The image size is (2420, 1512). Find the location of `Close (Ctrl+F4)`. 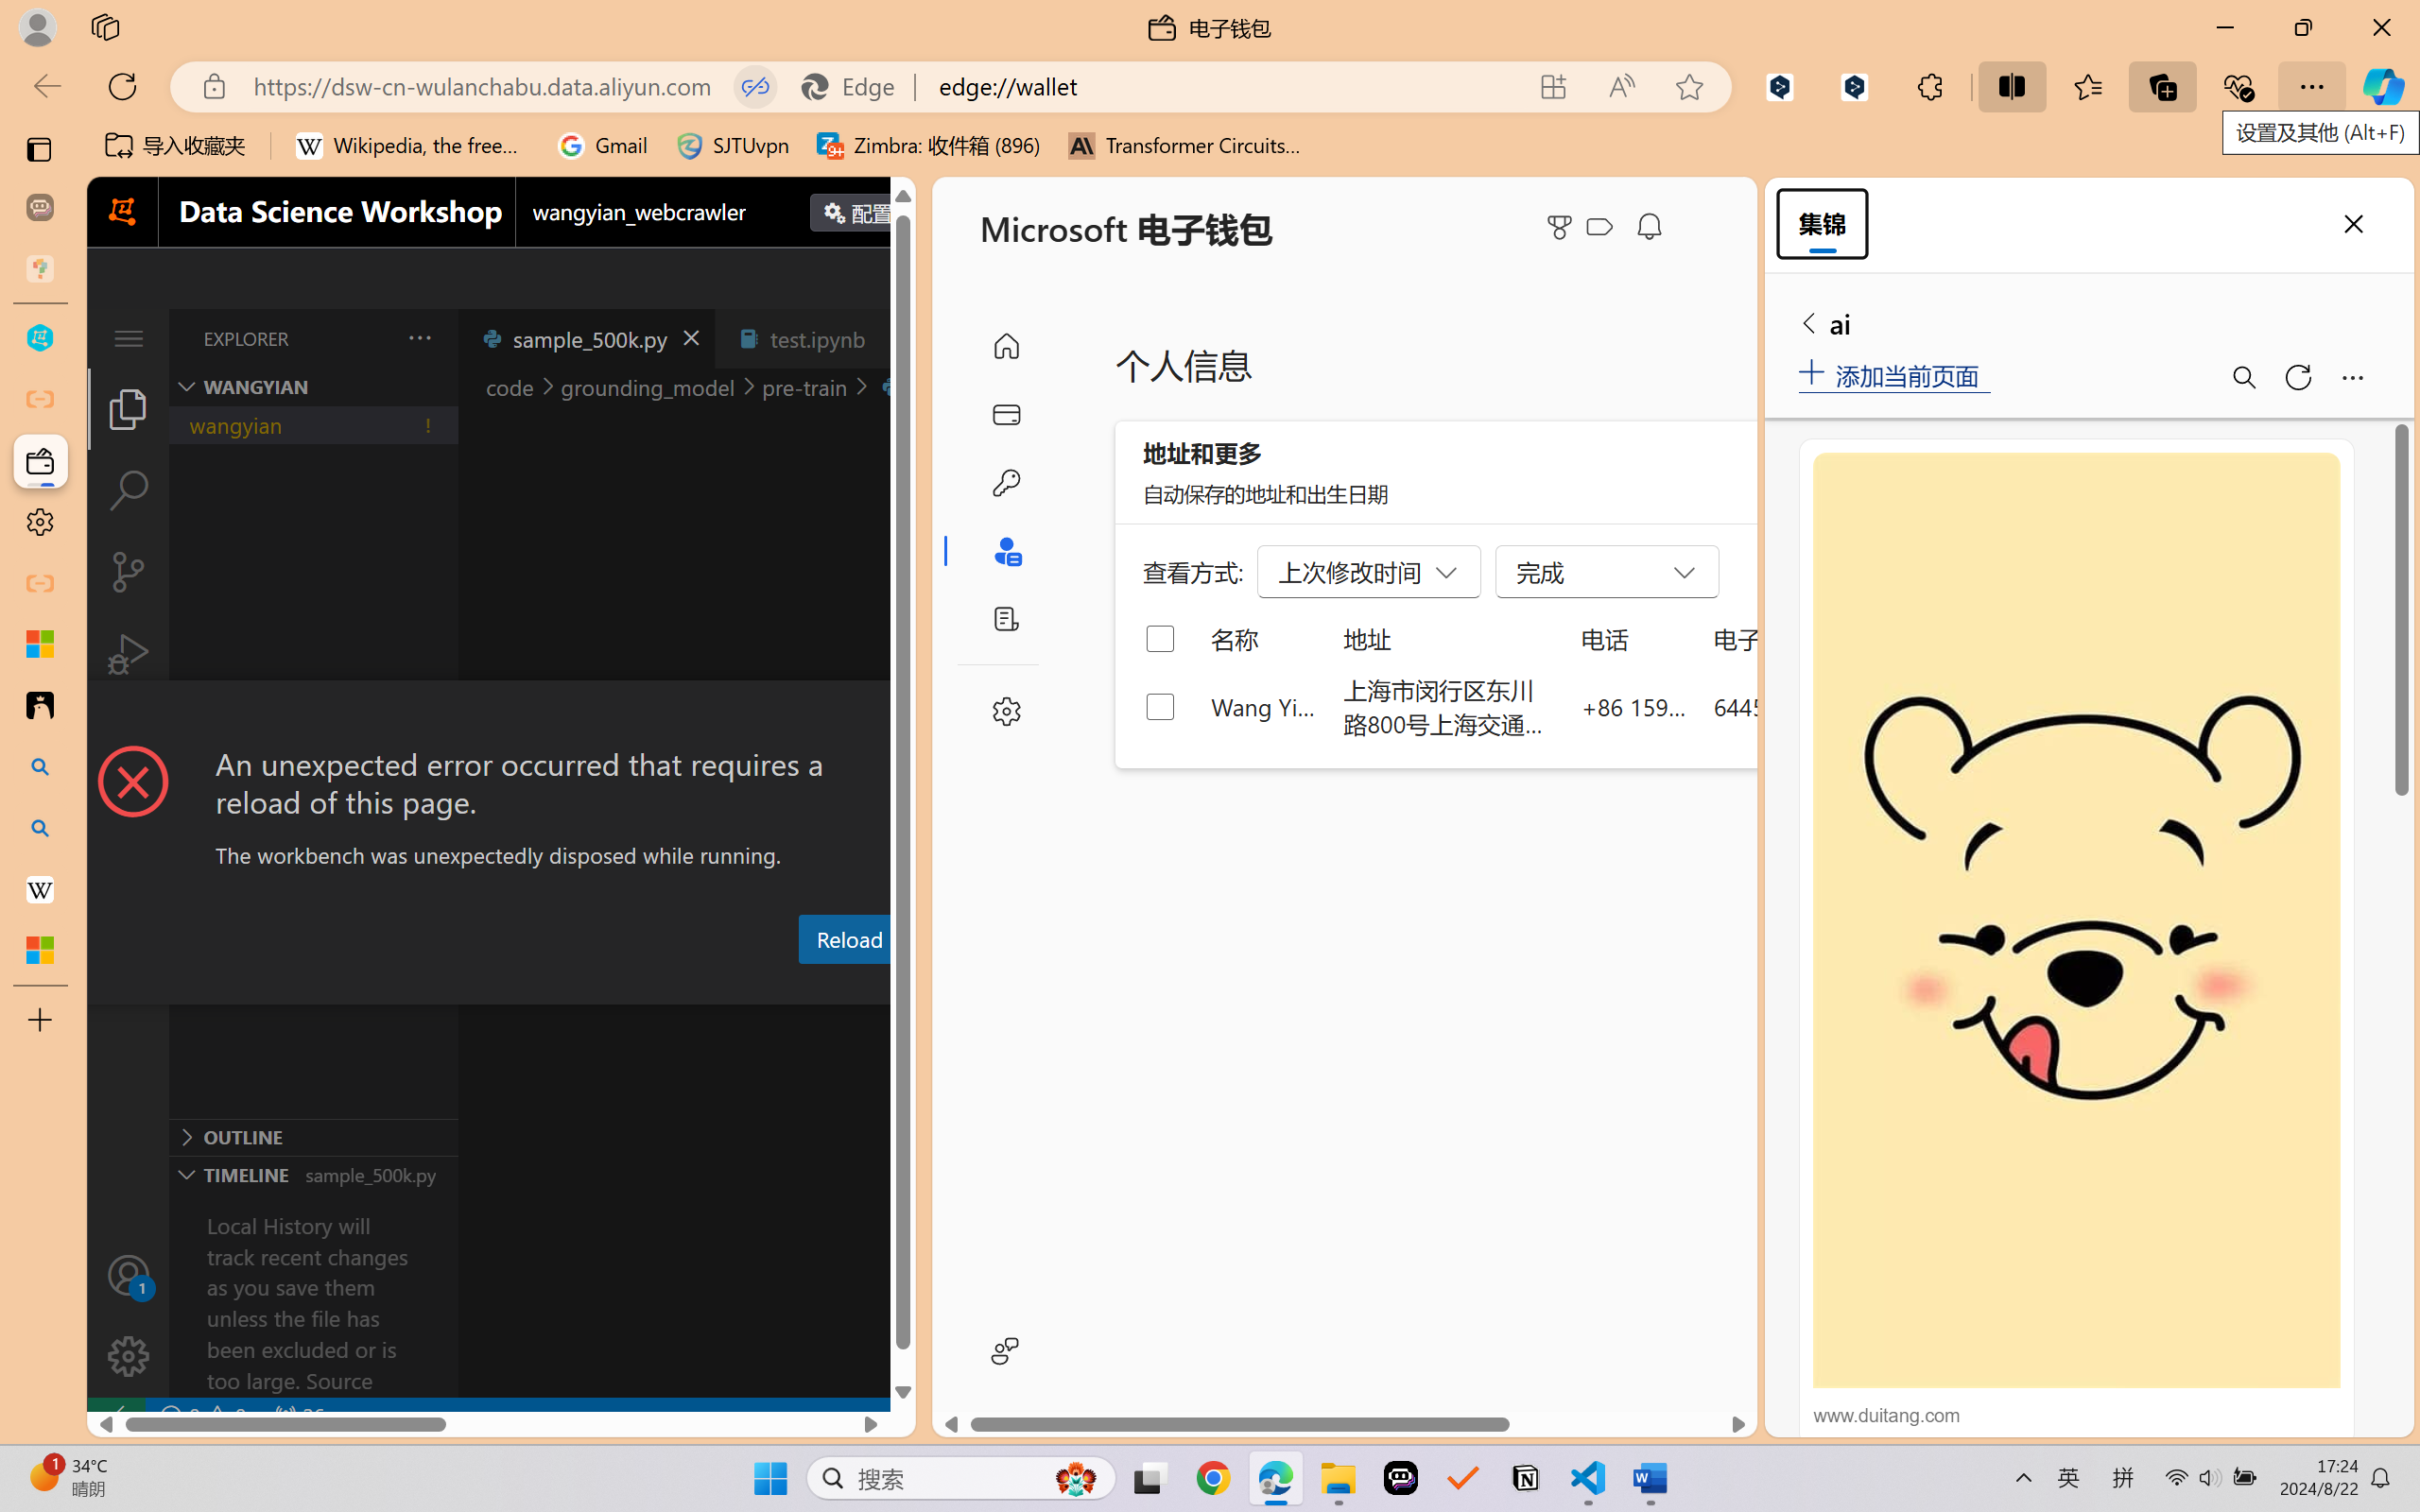

Close (Ctrl+F4) is located at coordinates (894, 338).